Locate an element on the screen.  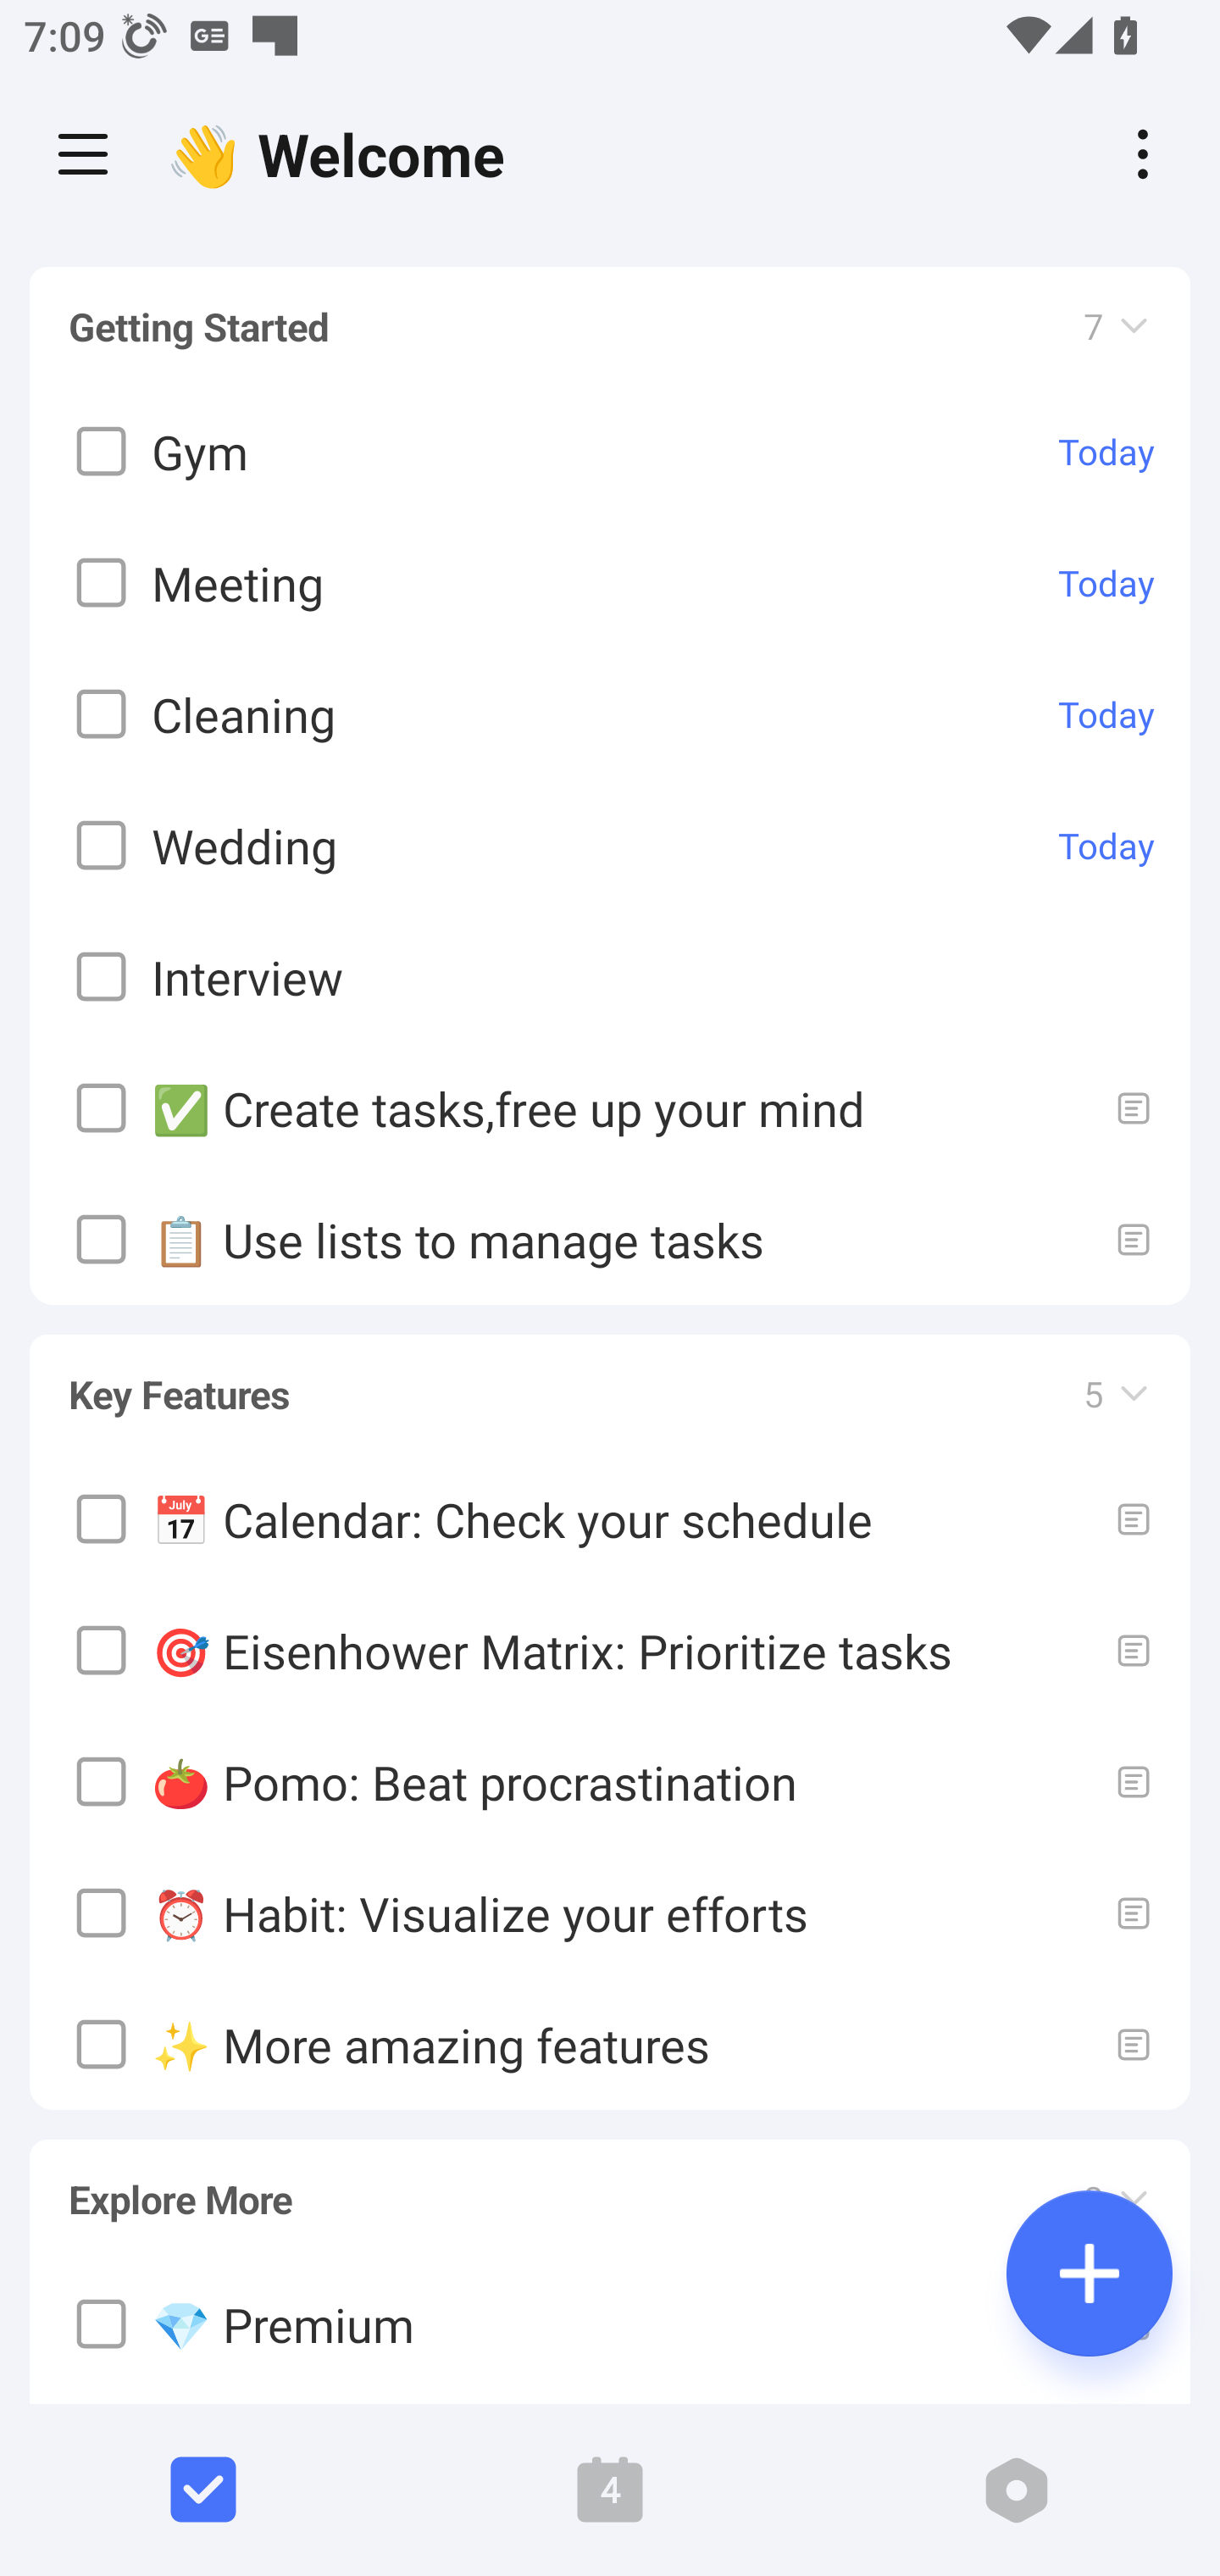
Gym Today is located at coordinates (610, 452).